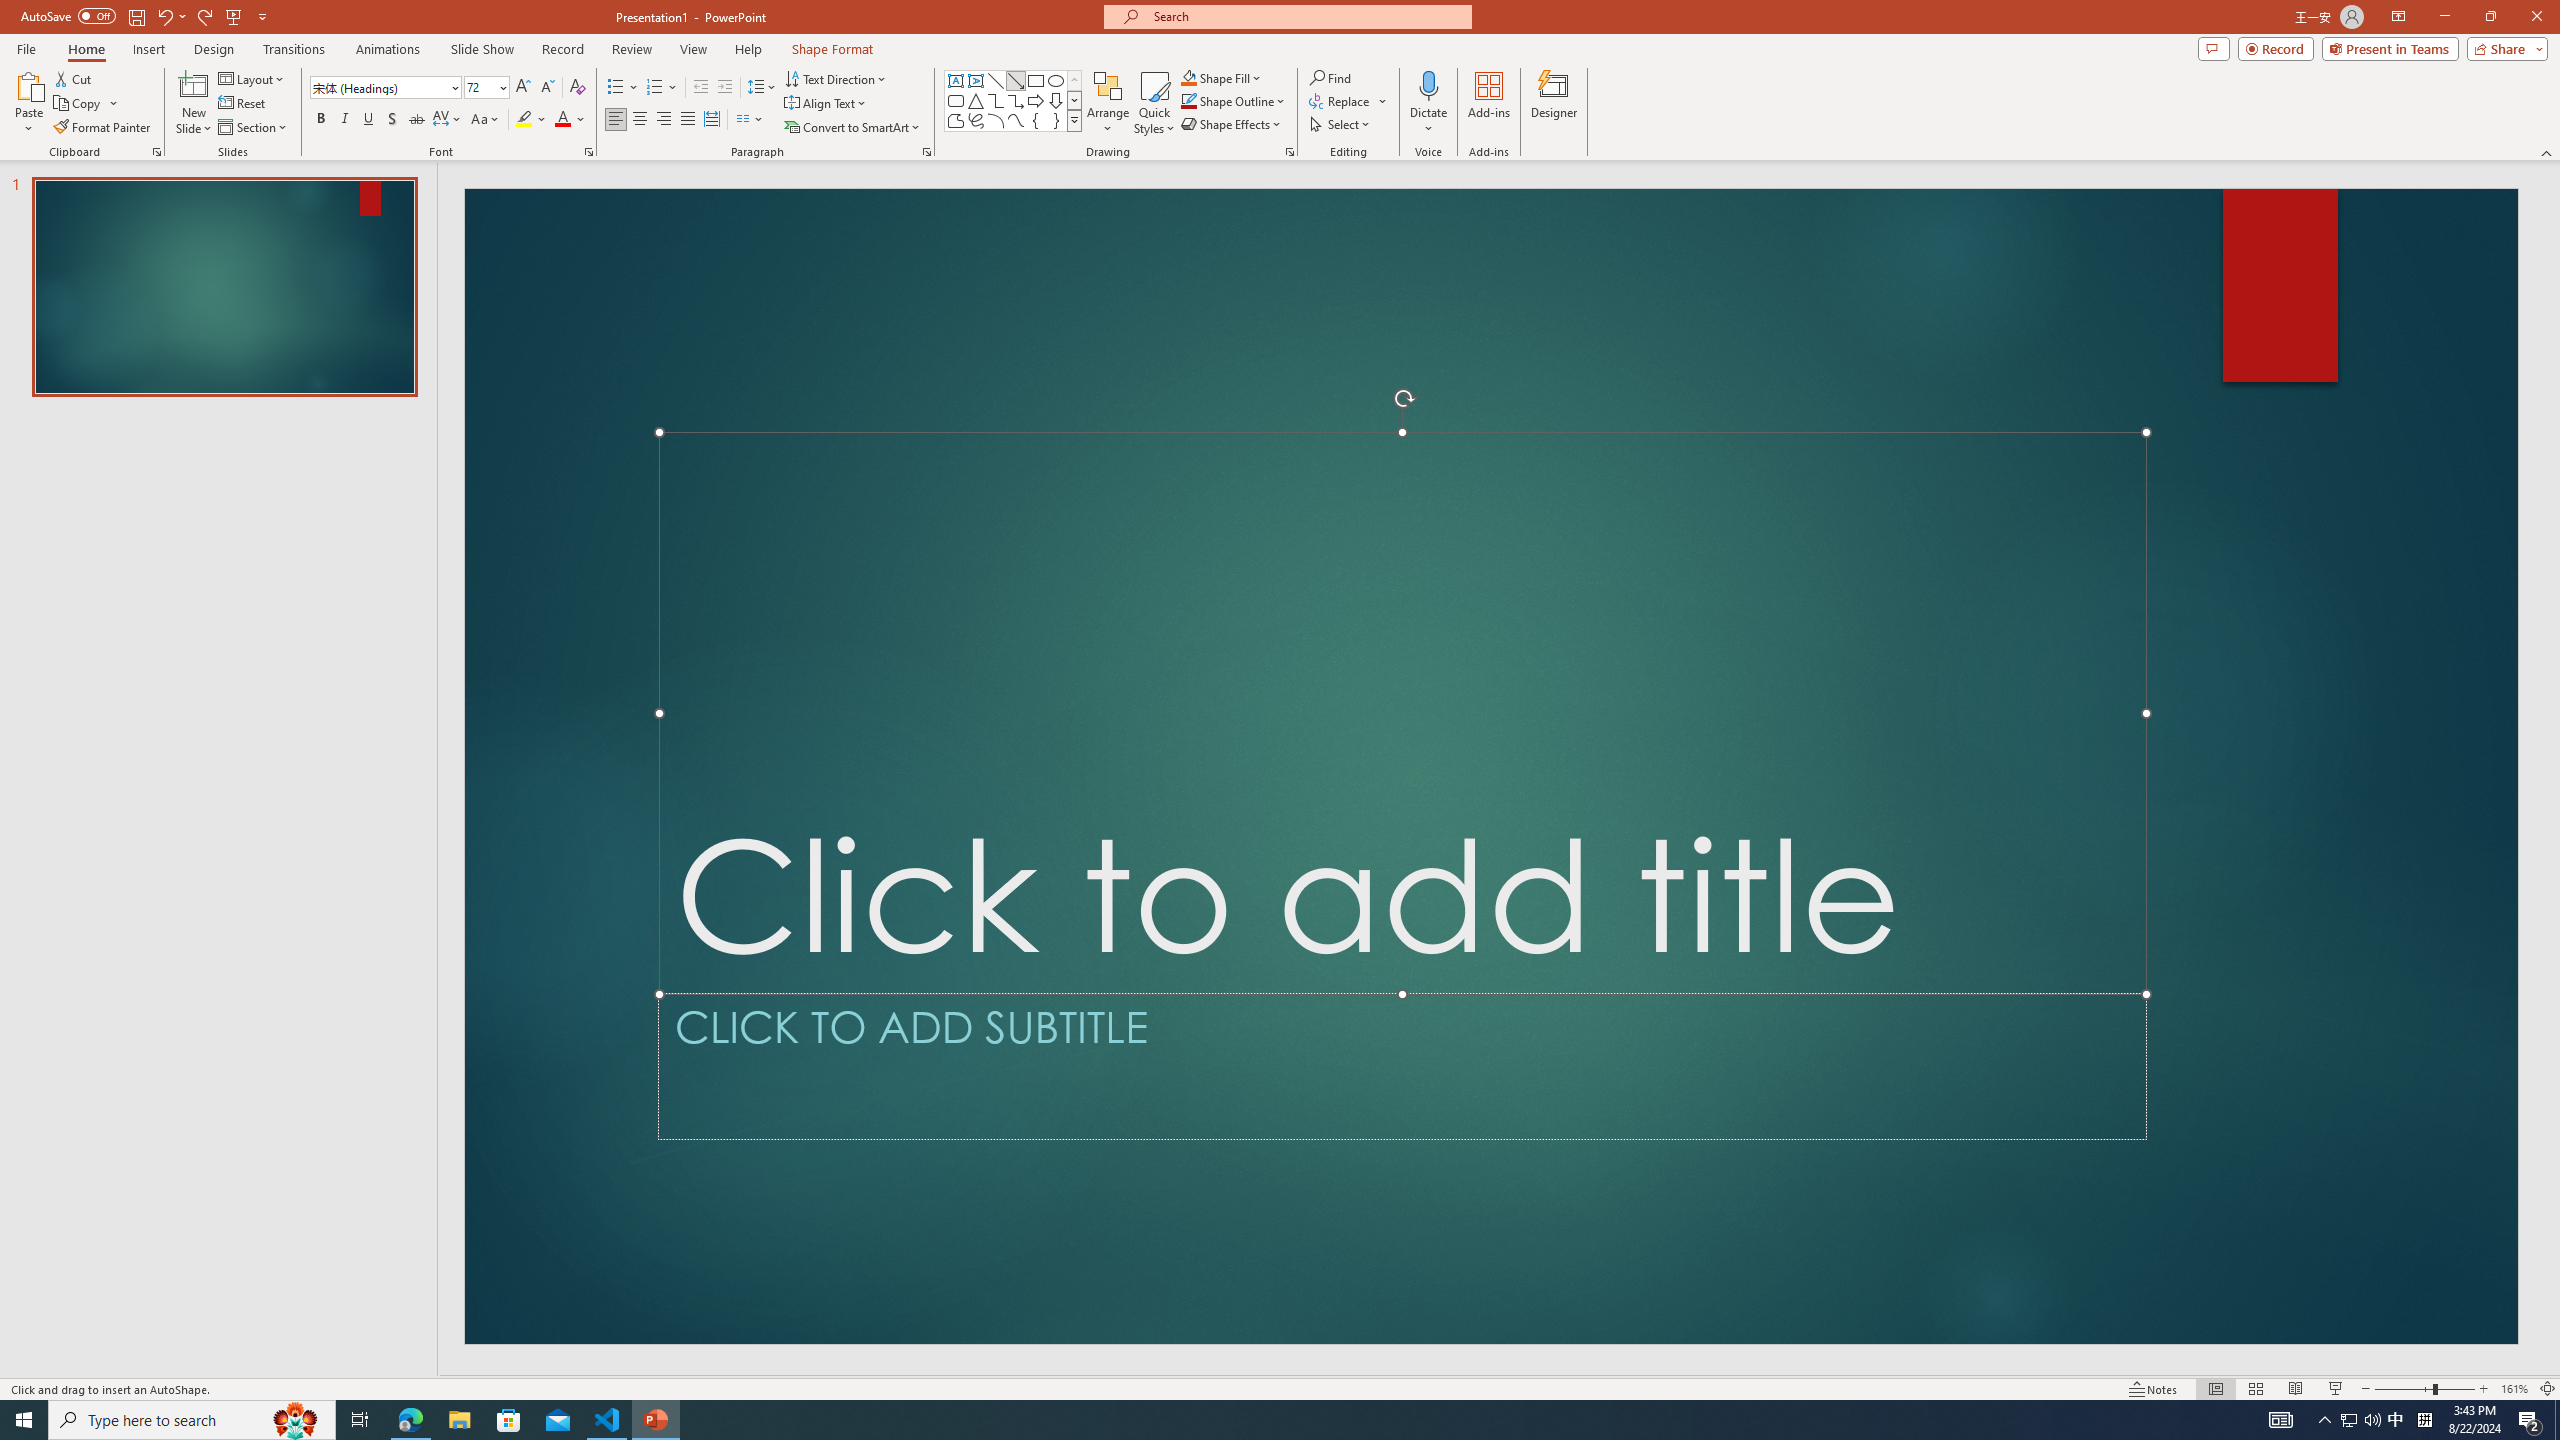 The height and width of the screenshot is (1440, 2560). Describe the element at coordinates (1036, 120) in the screenshot. I see `Left Brace` at that location.